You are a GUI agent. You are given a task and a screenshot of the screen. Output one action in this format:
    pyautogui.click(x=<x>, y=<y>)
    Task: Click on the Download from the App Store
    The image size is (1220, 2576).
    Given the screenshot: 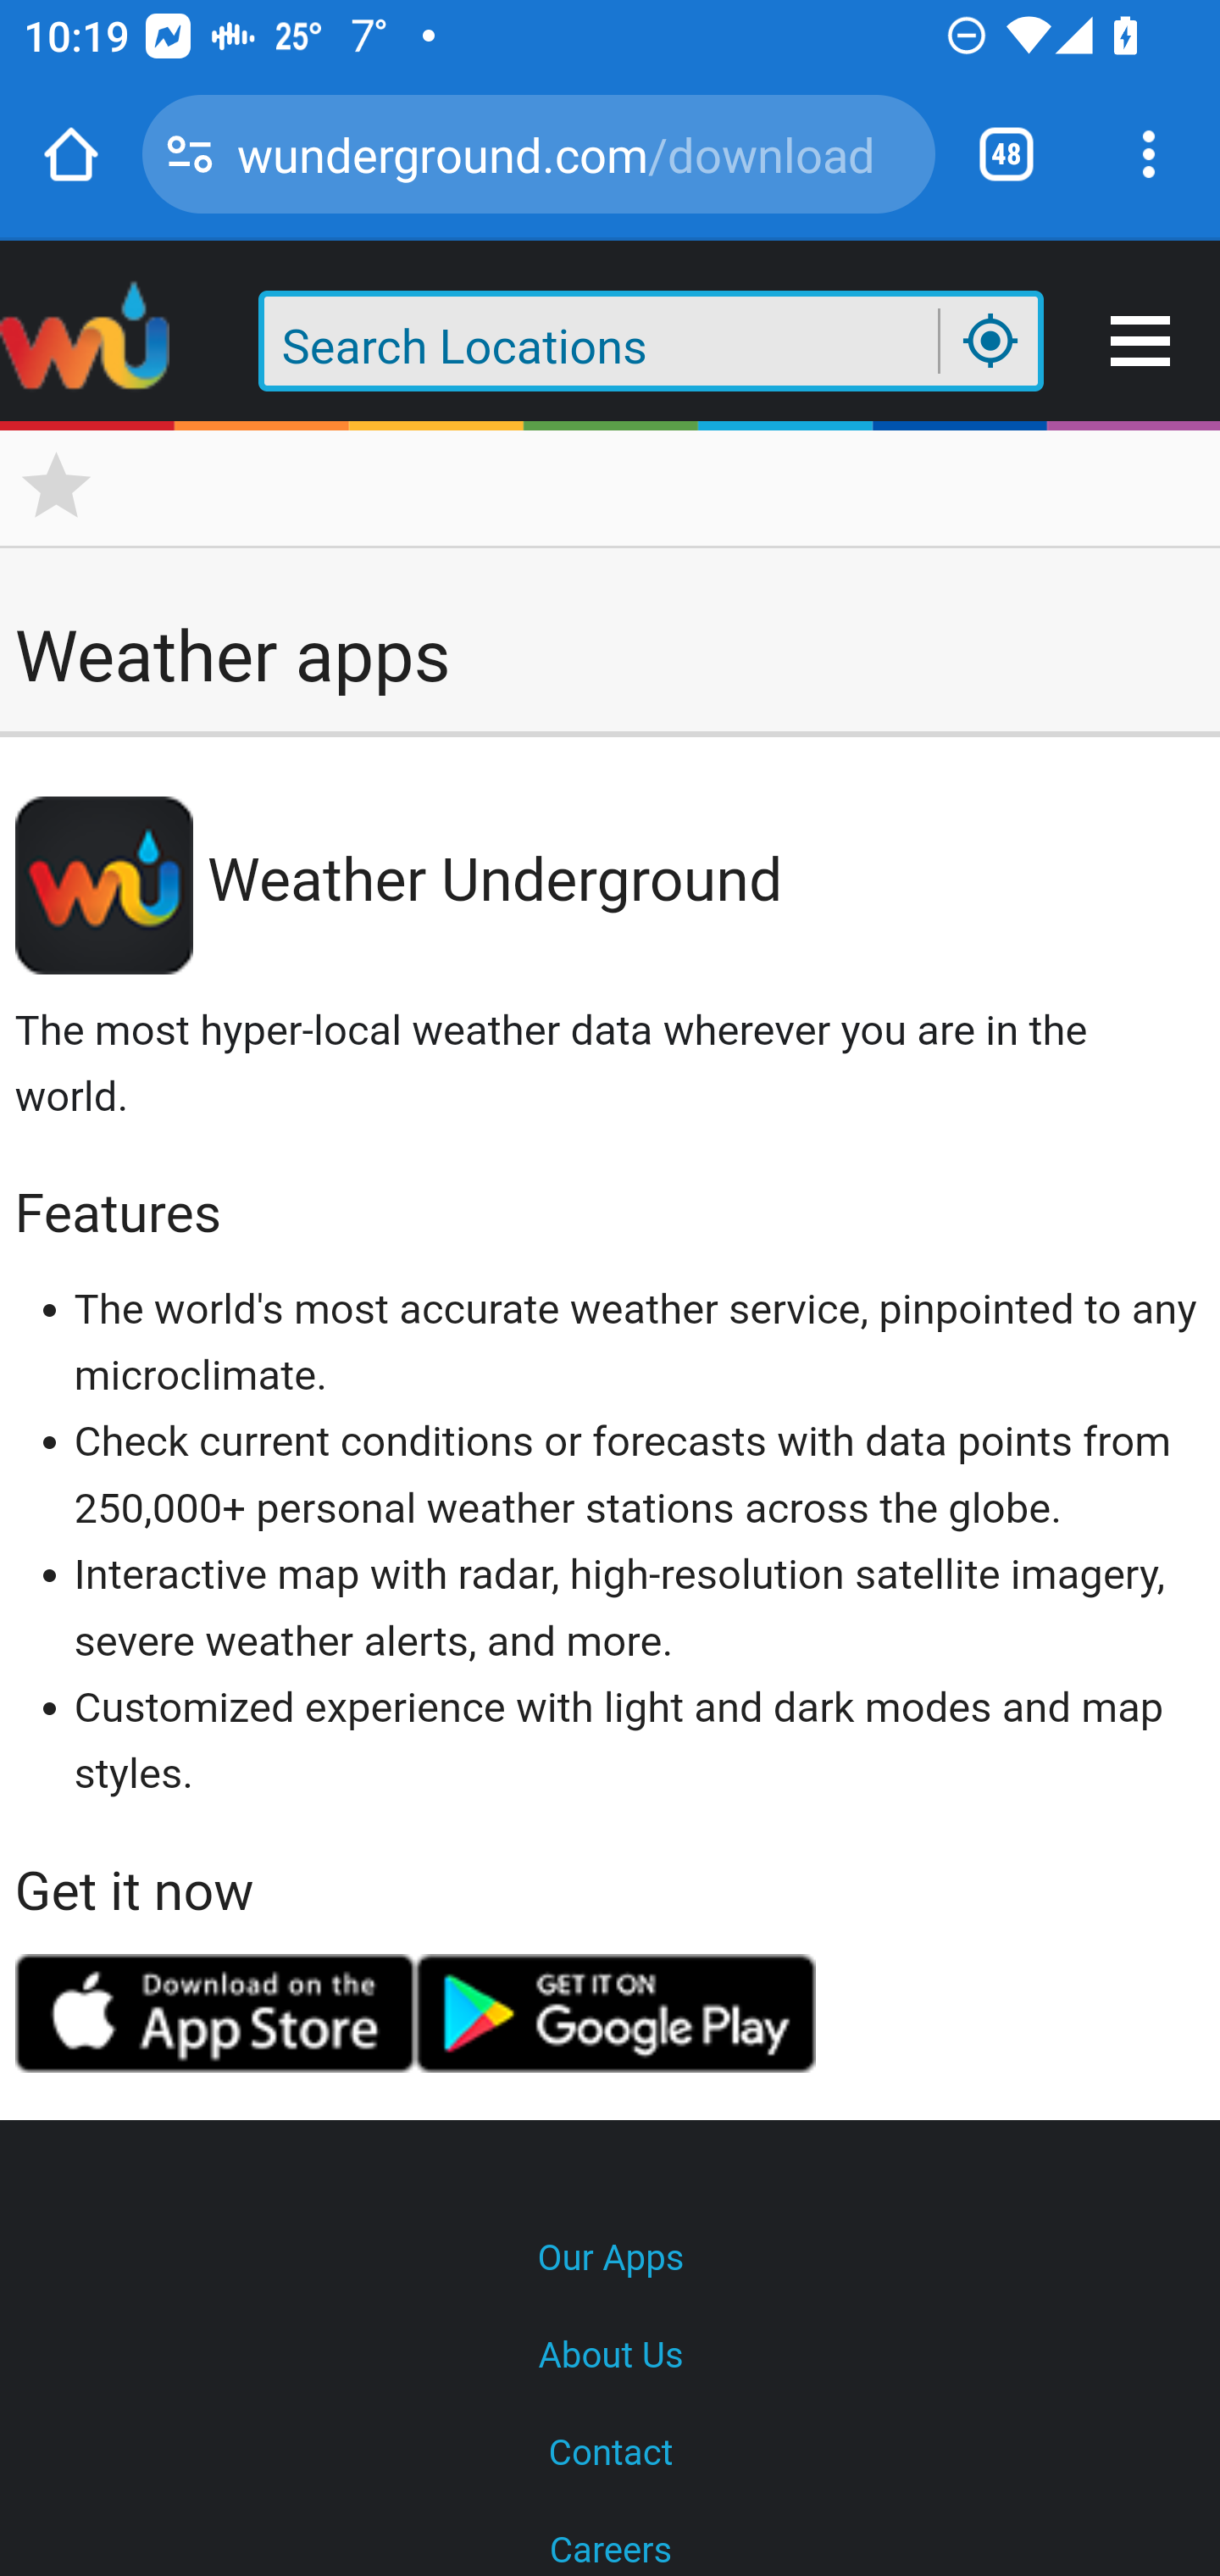 What is the action you would take?
    pyautogui.click(x=213, y=2013)
    